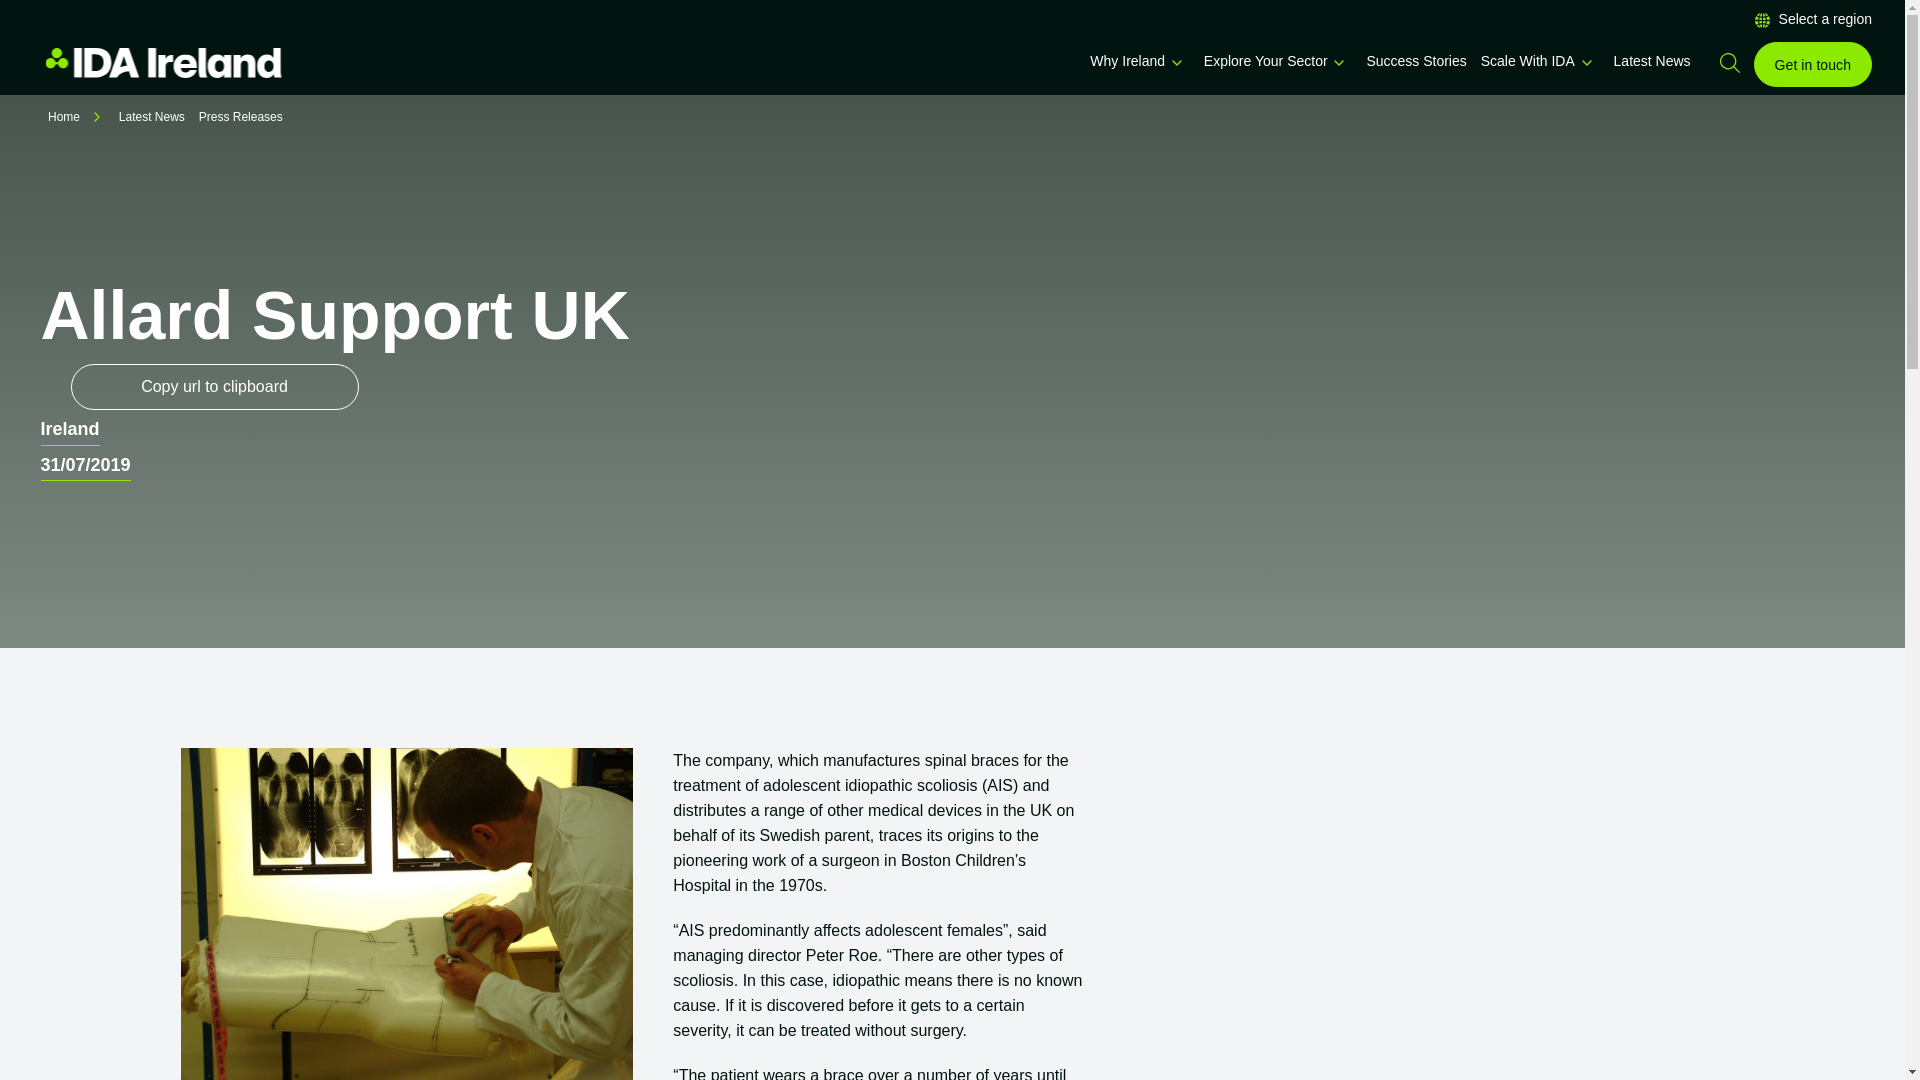 The width and height of the screenshot is (1920, 1080). What do you see at coordinates (1652, 60) in the screenshot?
I see `Latest News` at bounding box center [1652, 60].